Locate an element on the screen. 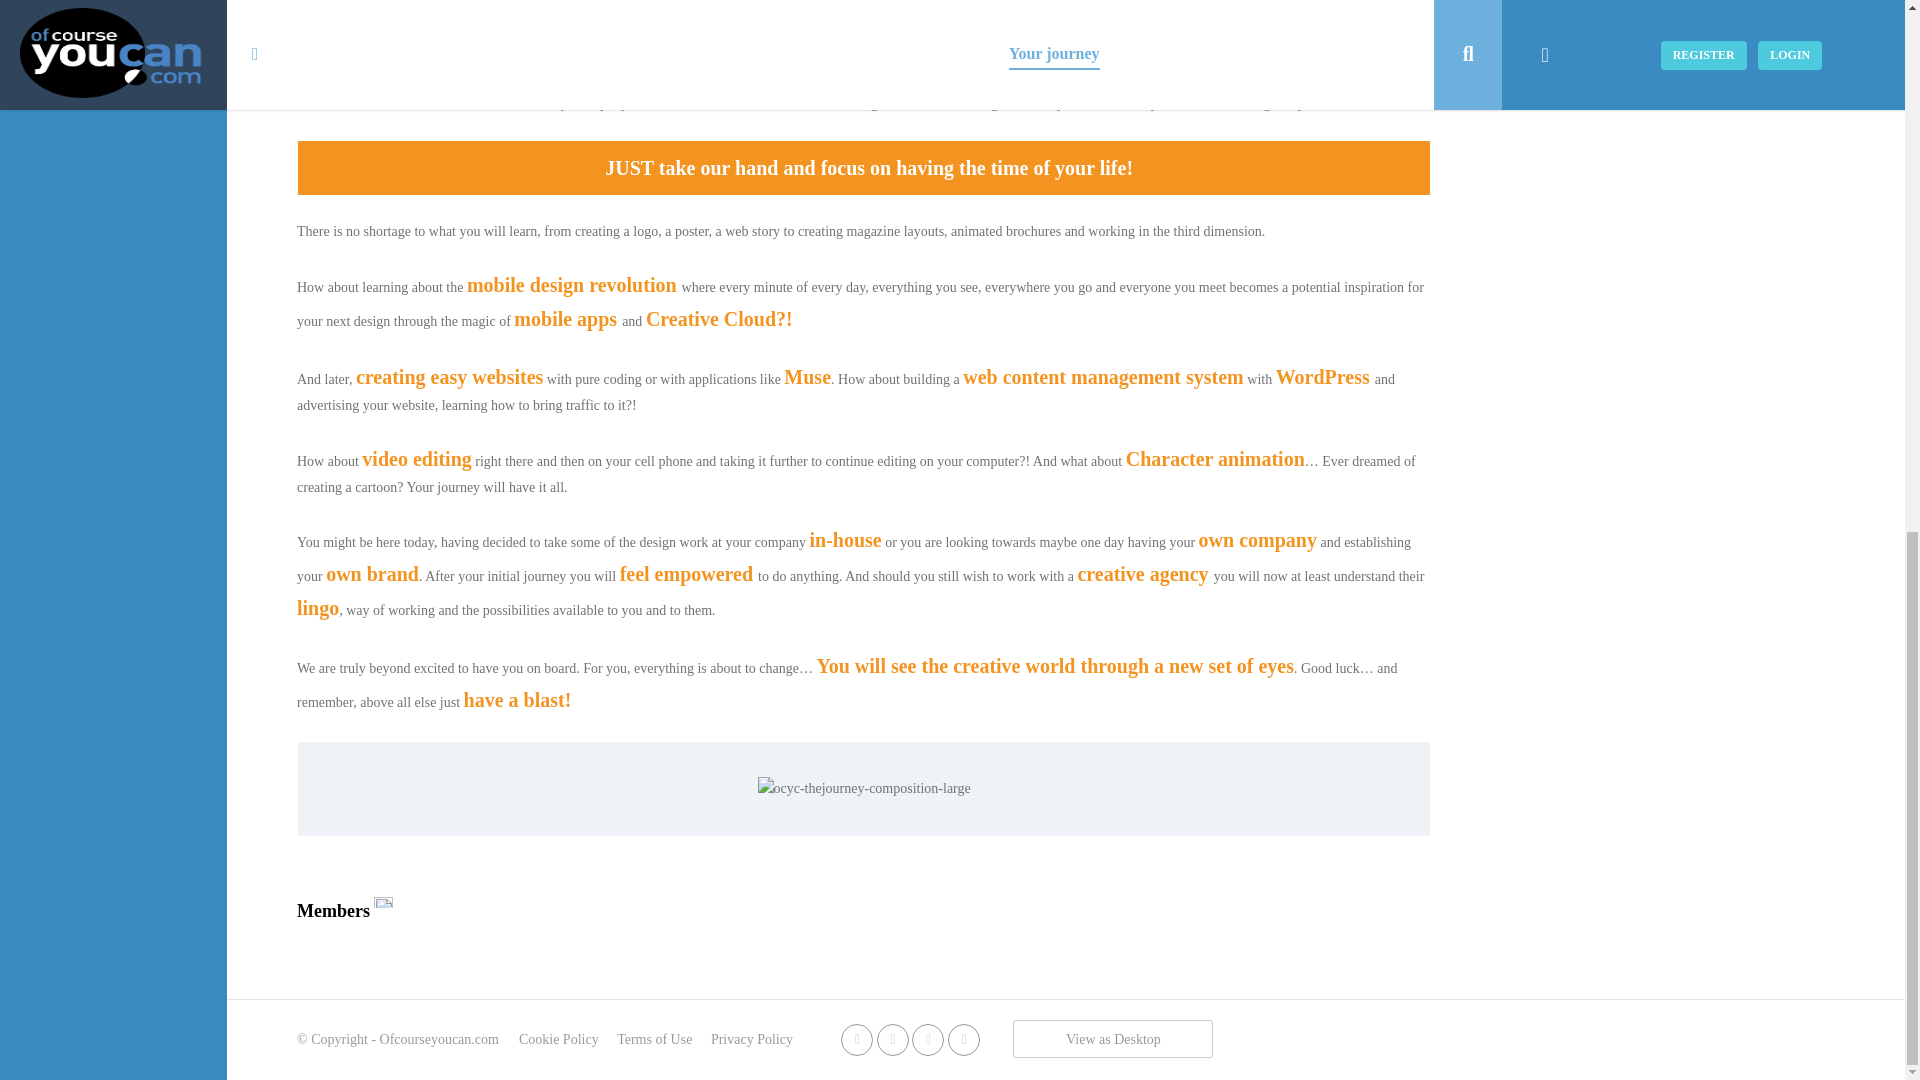 This screenshot has width=1920, height=1080. facebook is located at coordinates (856, 1039).